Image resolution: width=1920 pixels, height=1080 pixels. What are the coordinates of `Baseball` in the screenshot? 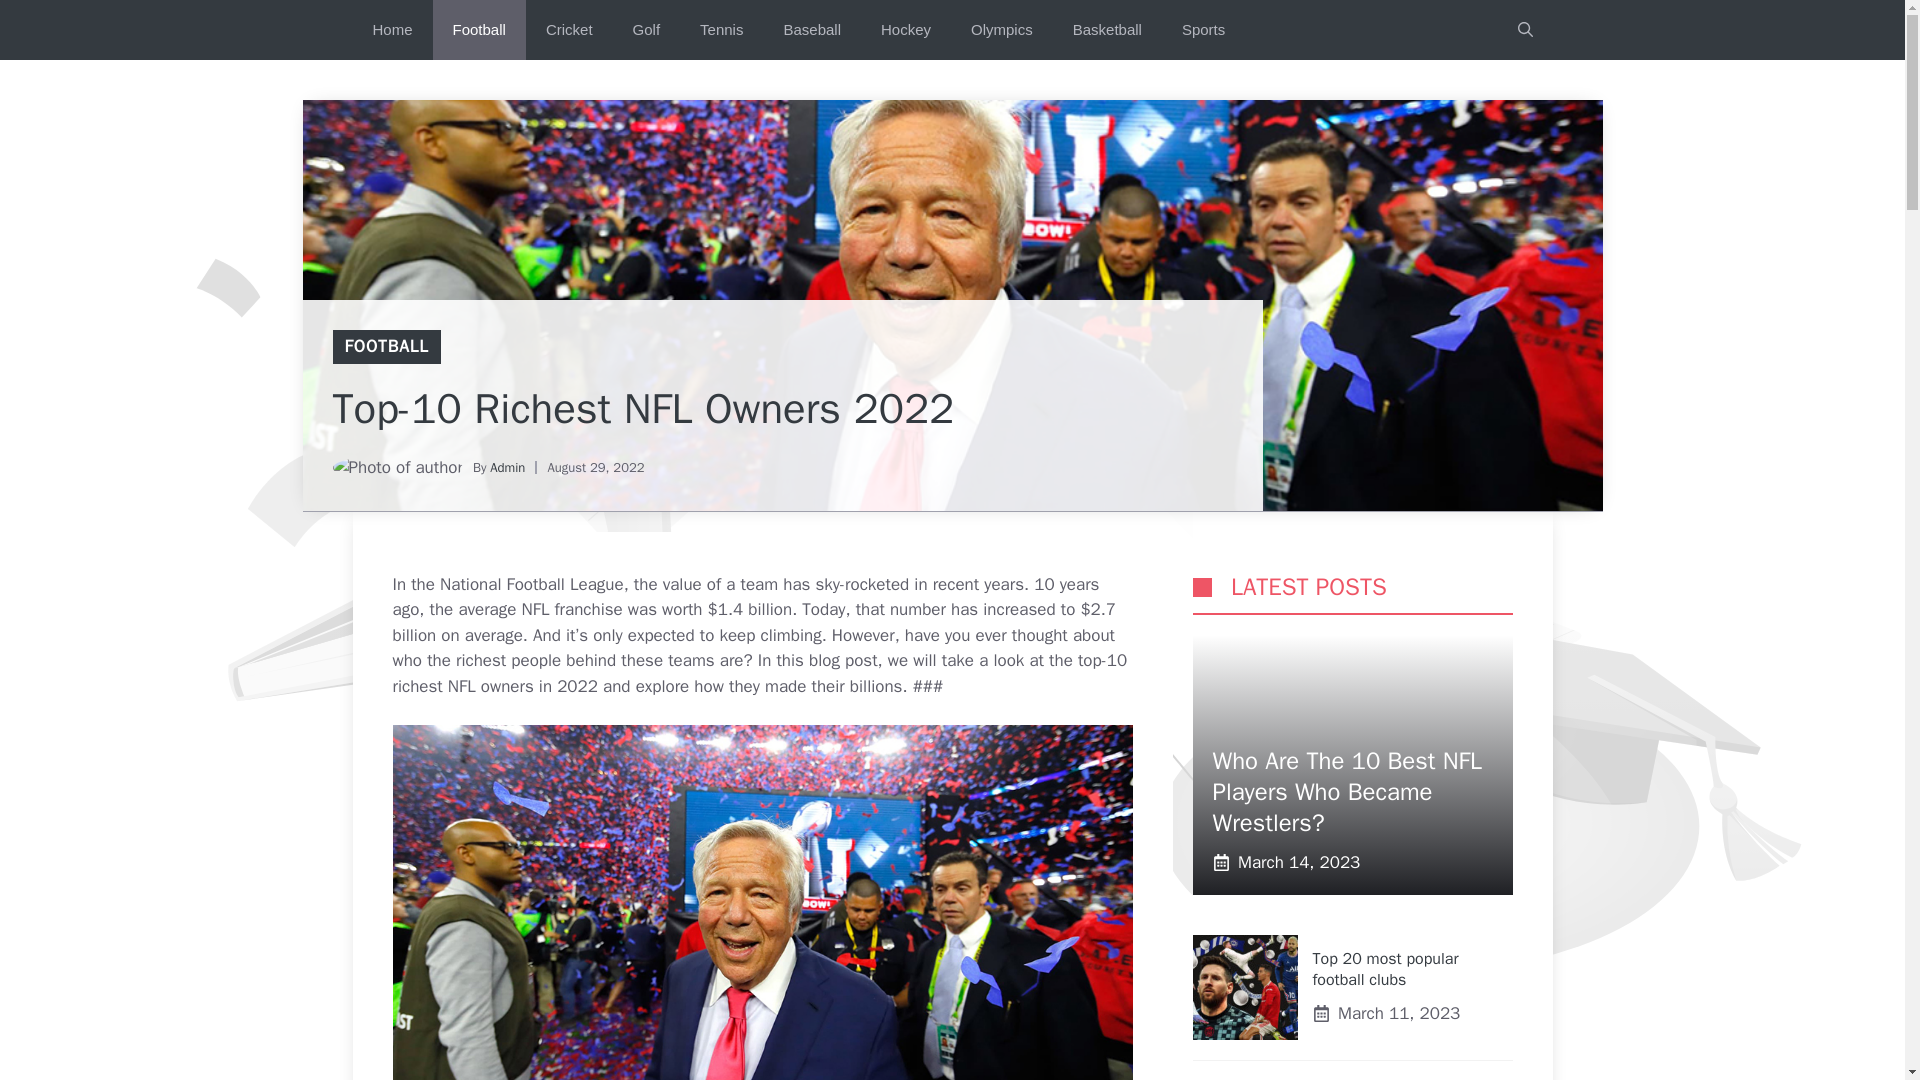 It's located at (811, 30).